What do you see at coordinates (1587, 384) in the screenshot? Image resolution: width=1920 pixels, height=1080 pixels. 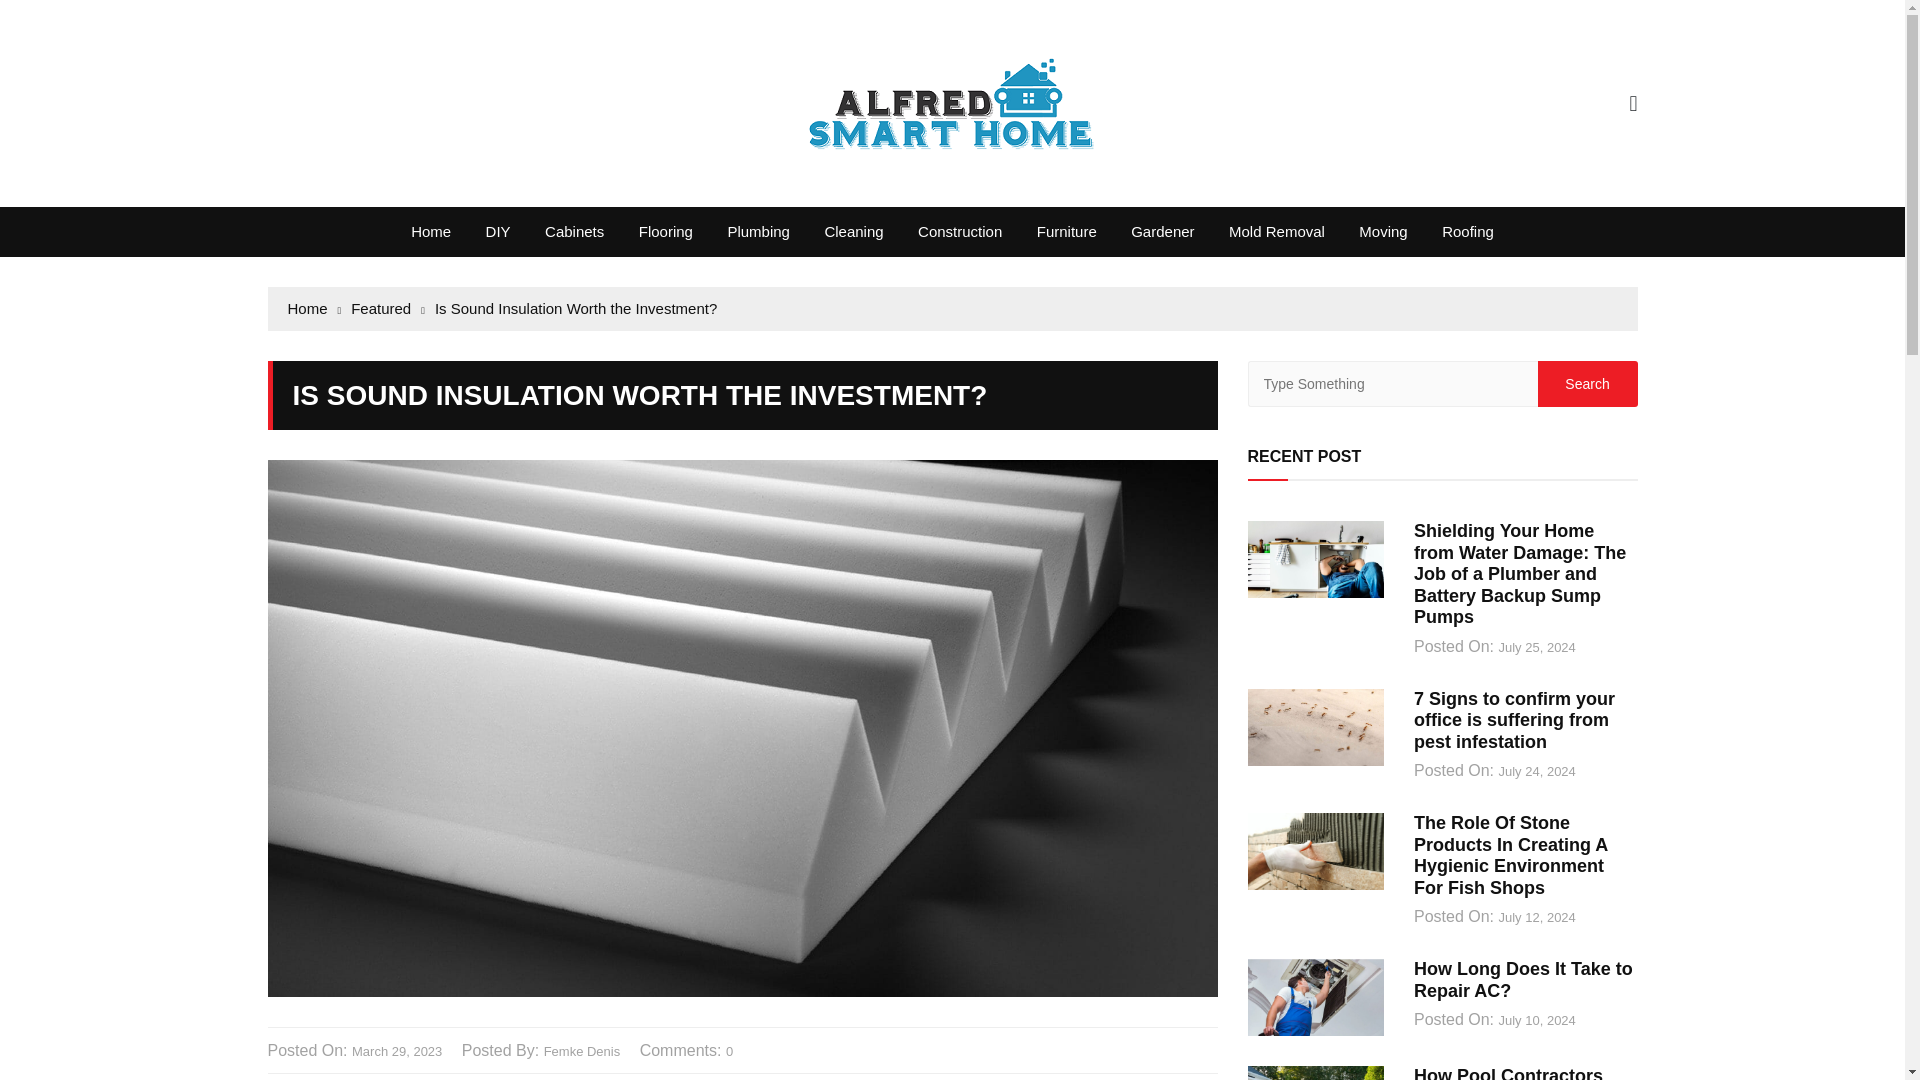 I see `Search` at bounding box center [1587, 384].